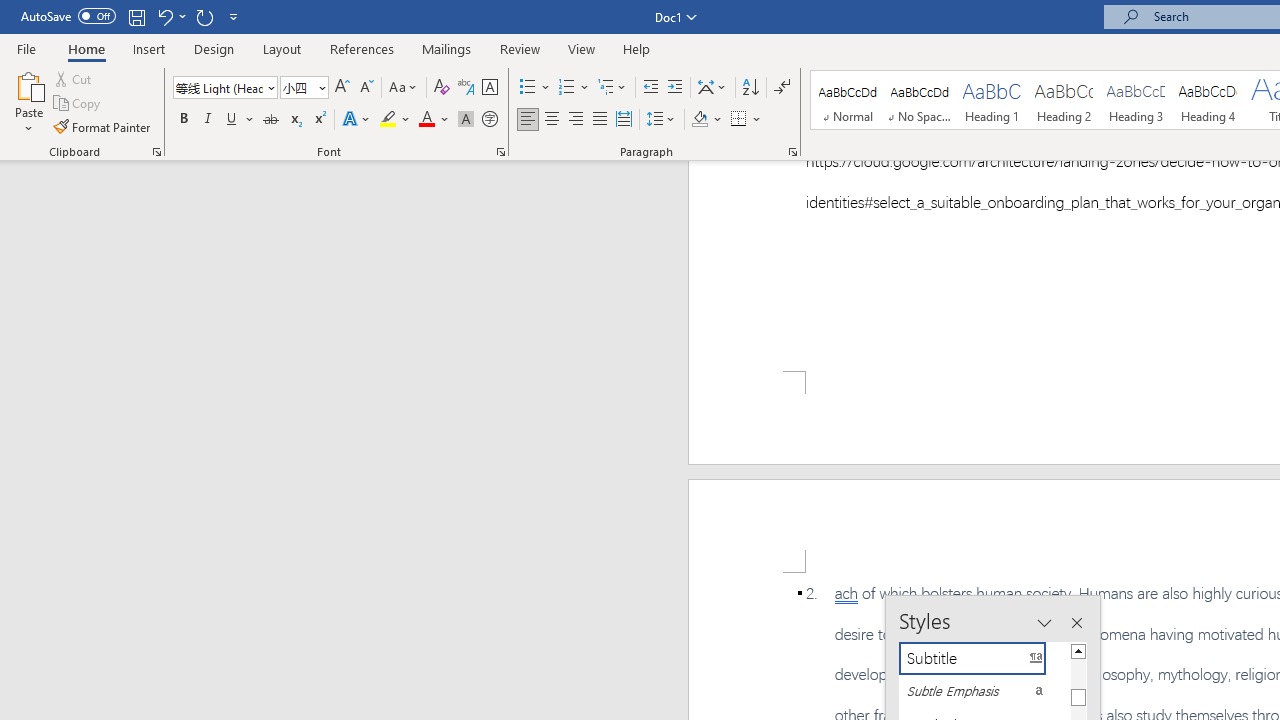 Image resolution: width=1280 pixels, height=720 pixels. I want to click on Subscript, so click(294, 120).